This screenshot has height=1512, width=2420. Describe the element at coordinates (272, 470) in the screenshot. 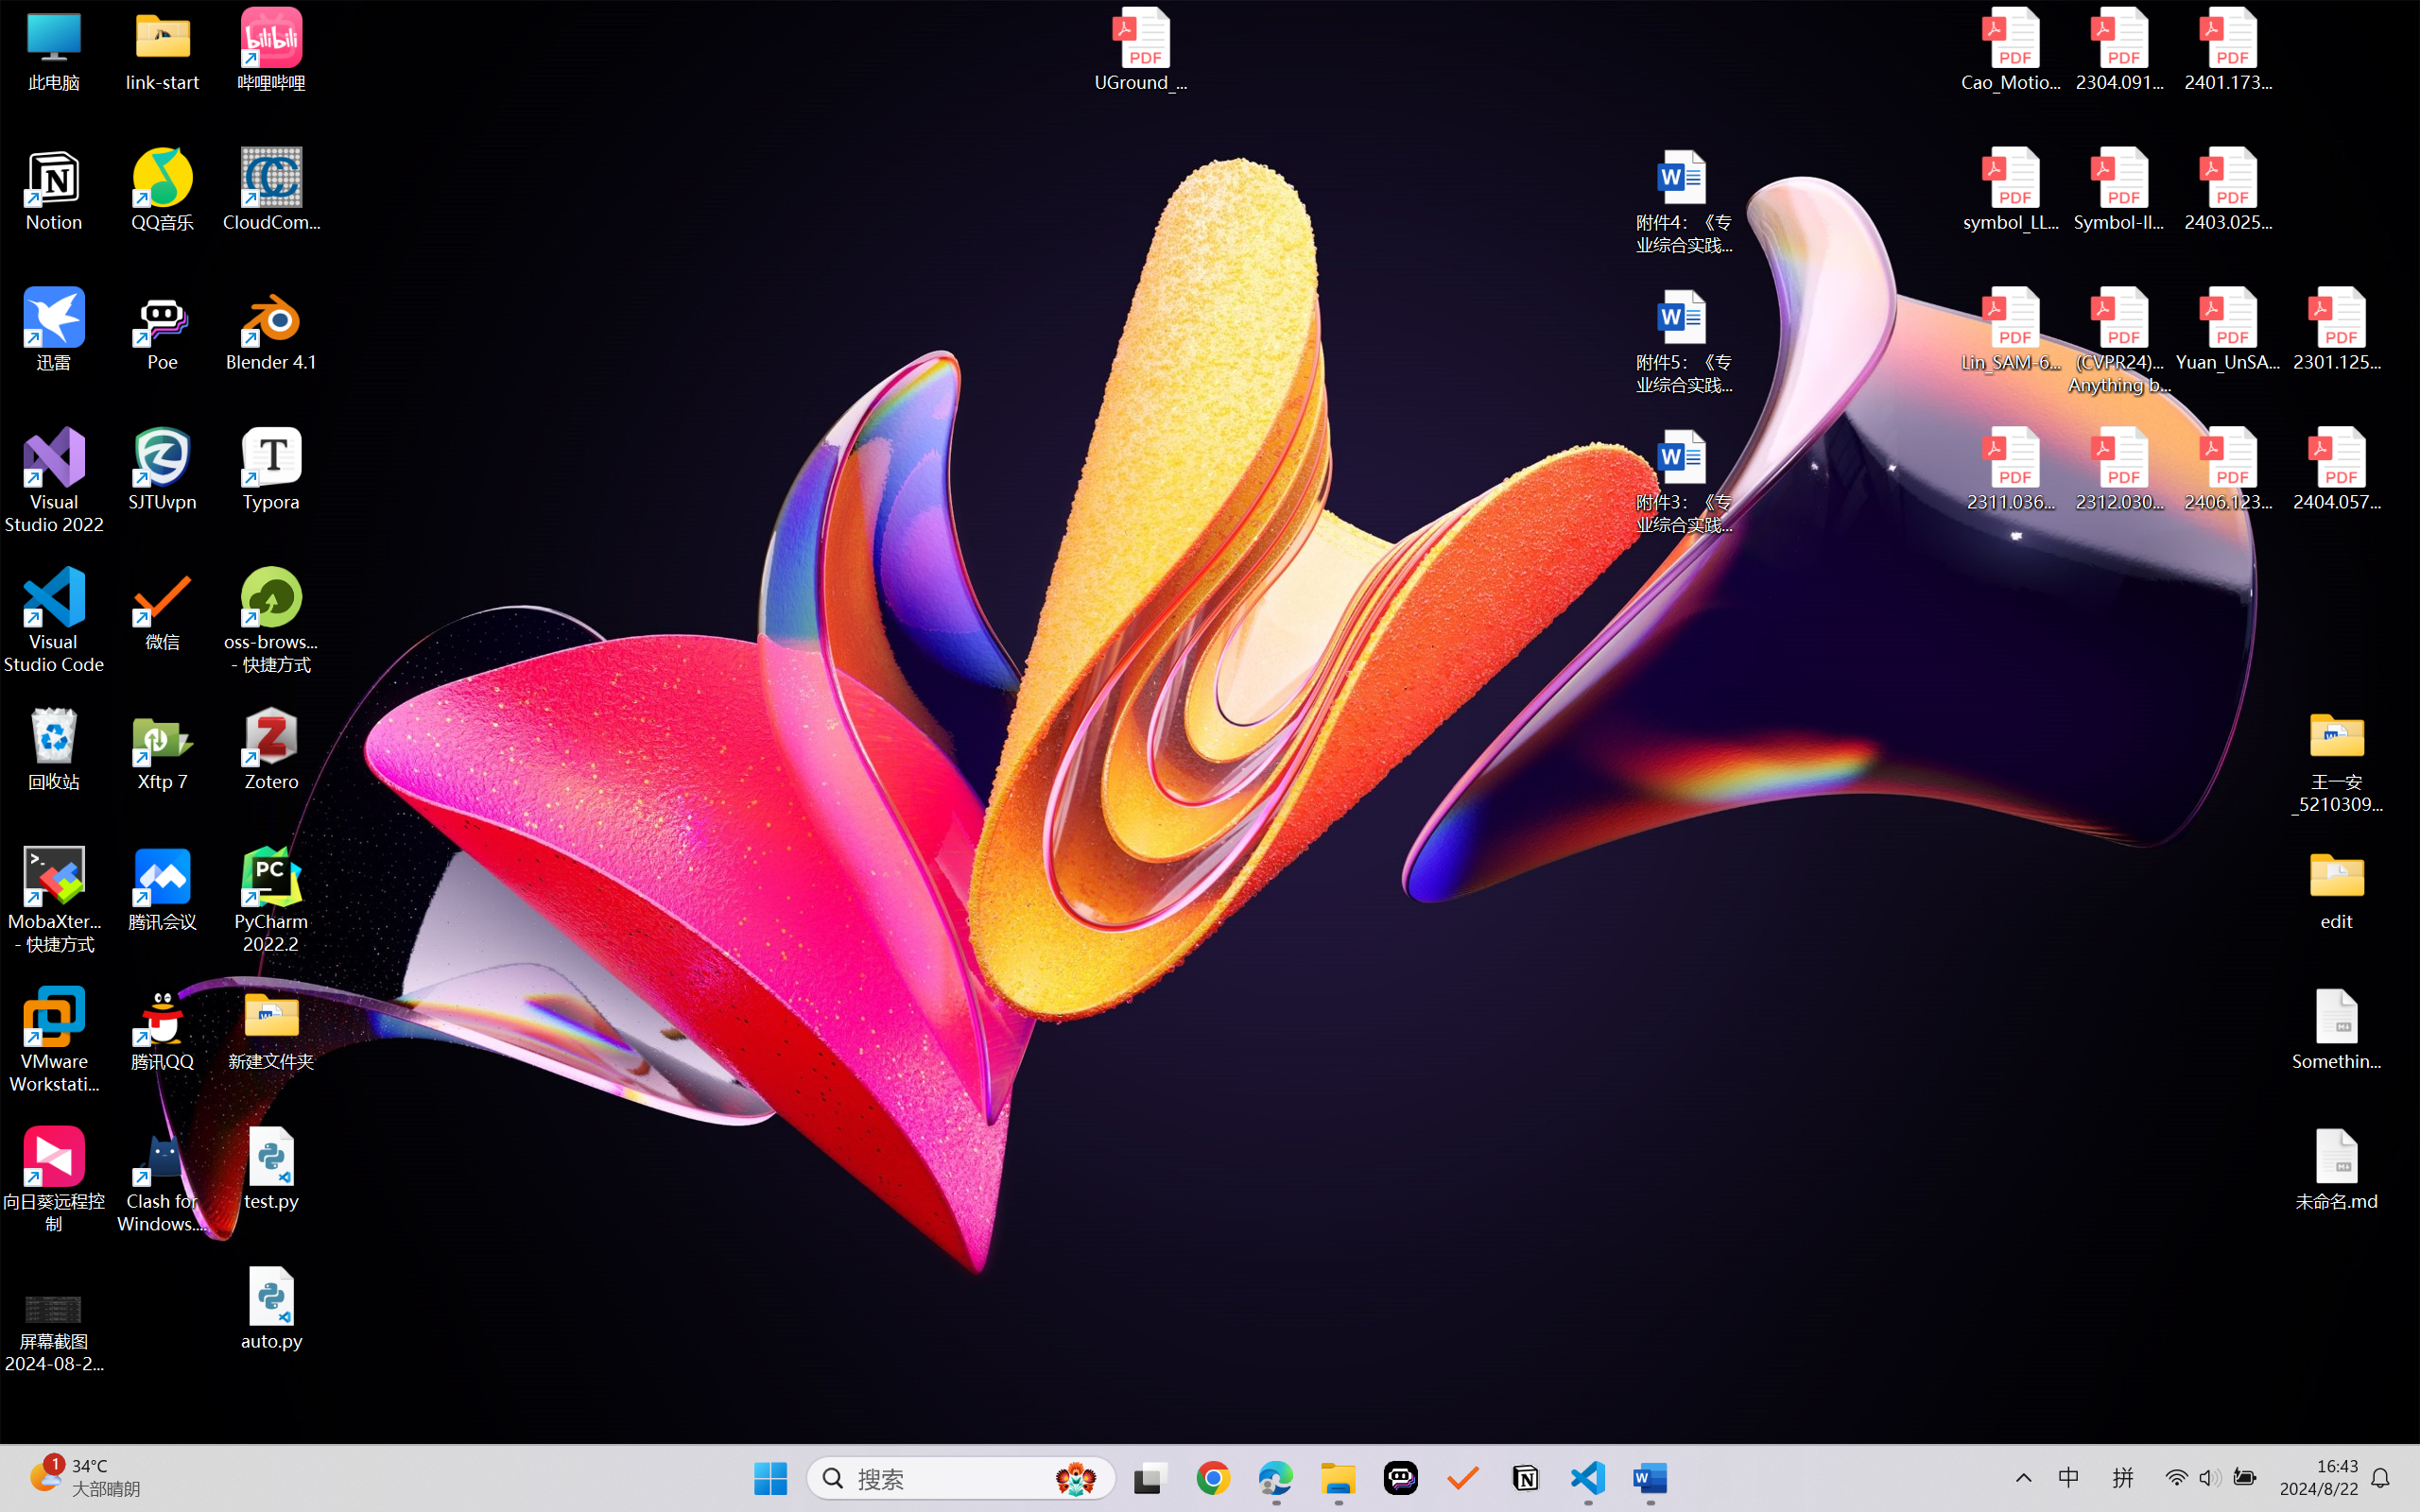

I see `Typora` at that location.